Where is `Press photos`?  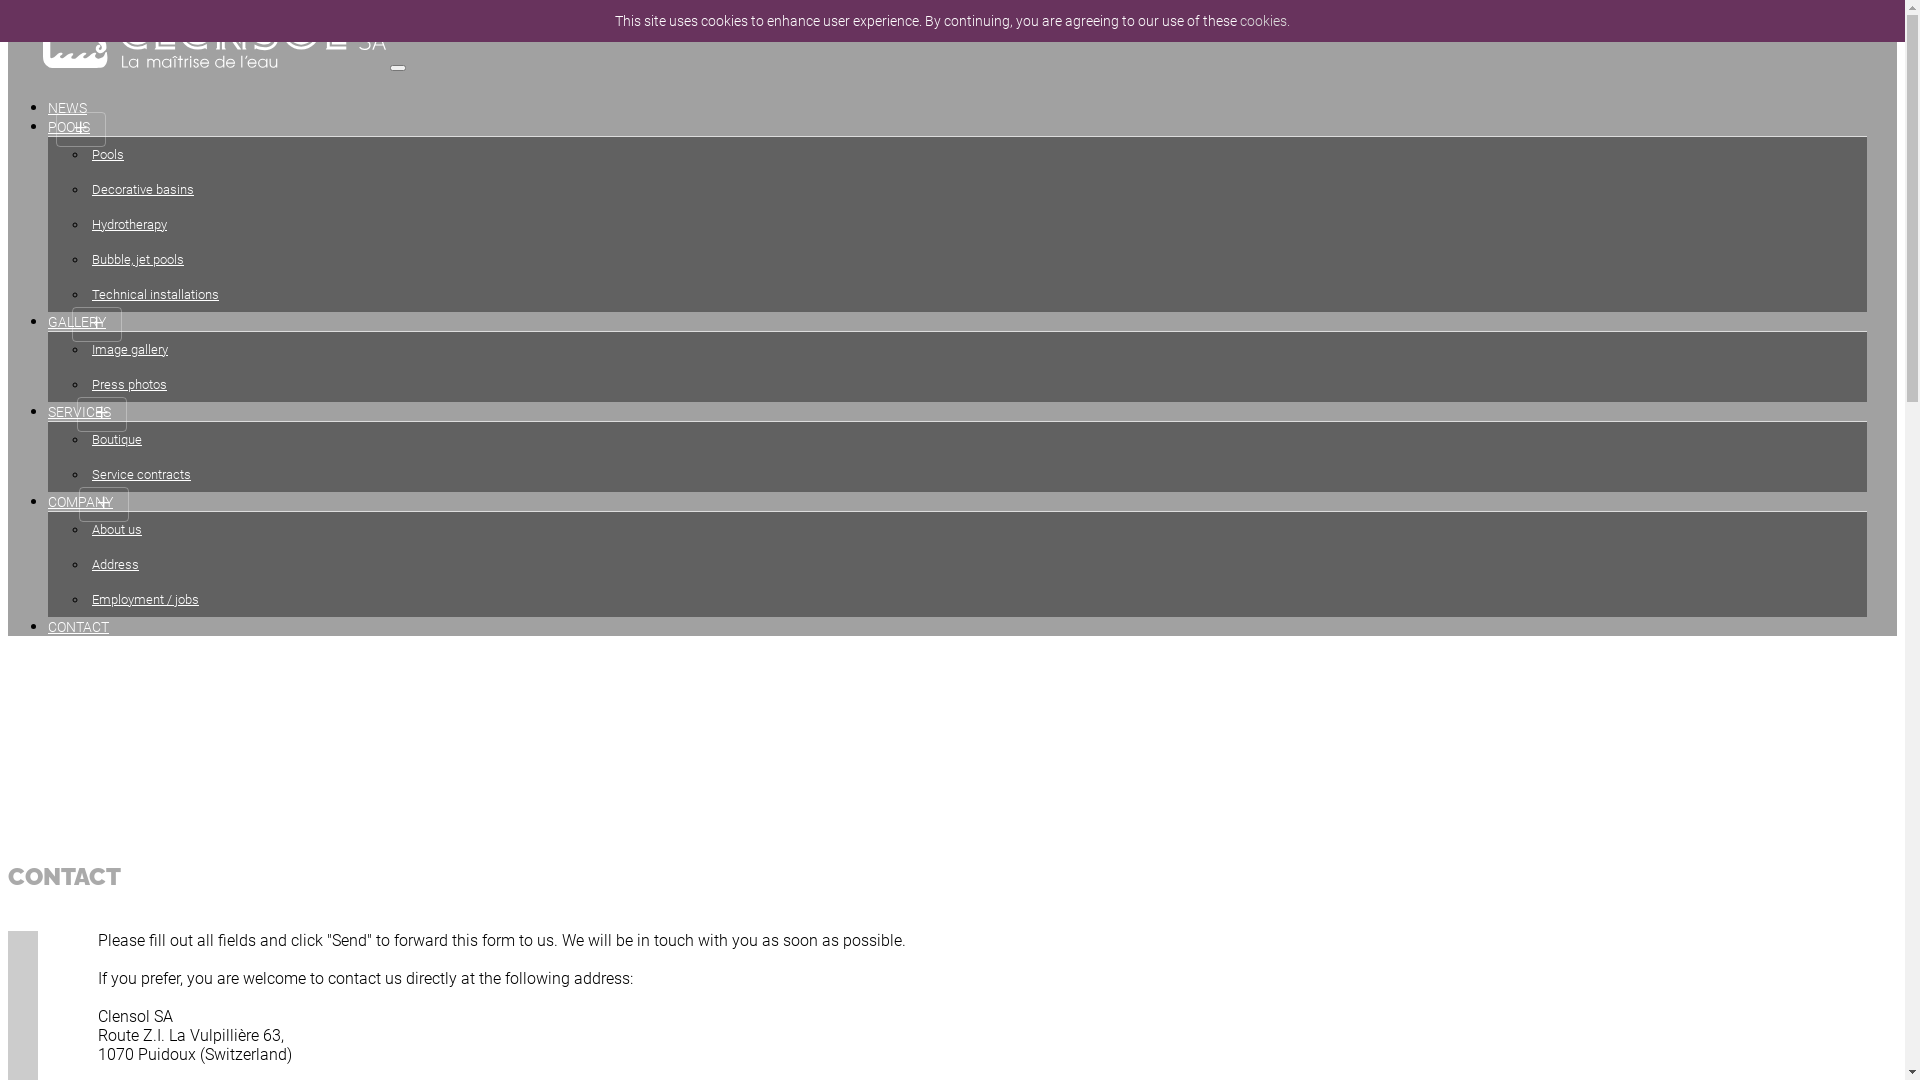 Press photos is located at coordinates (978, 384).